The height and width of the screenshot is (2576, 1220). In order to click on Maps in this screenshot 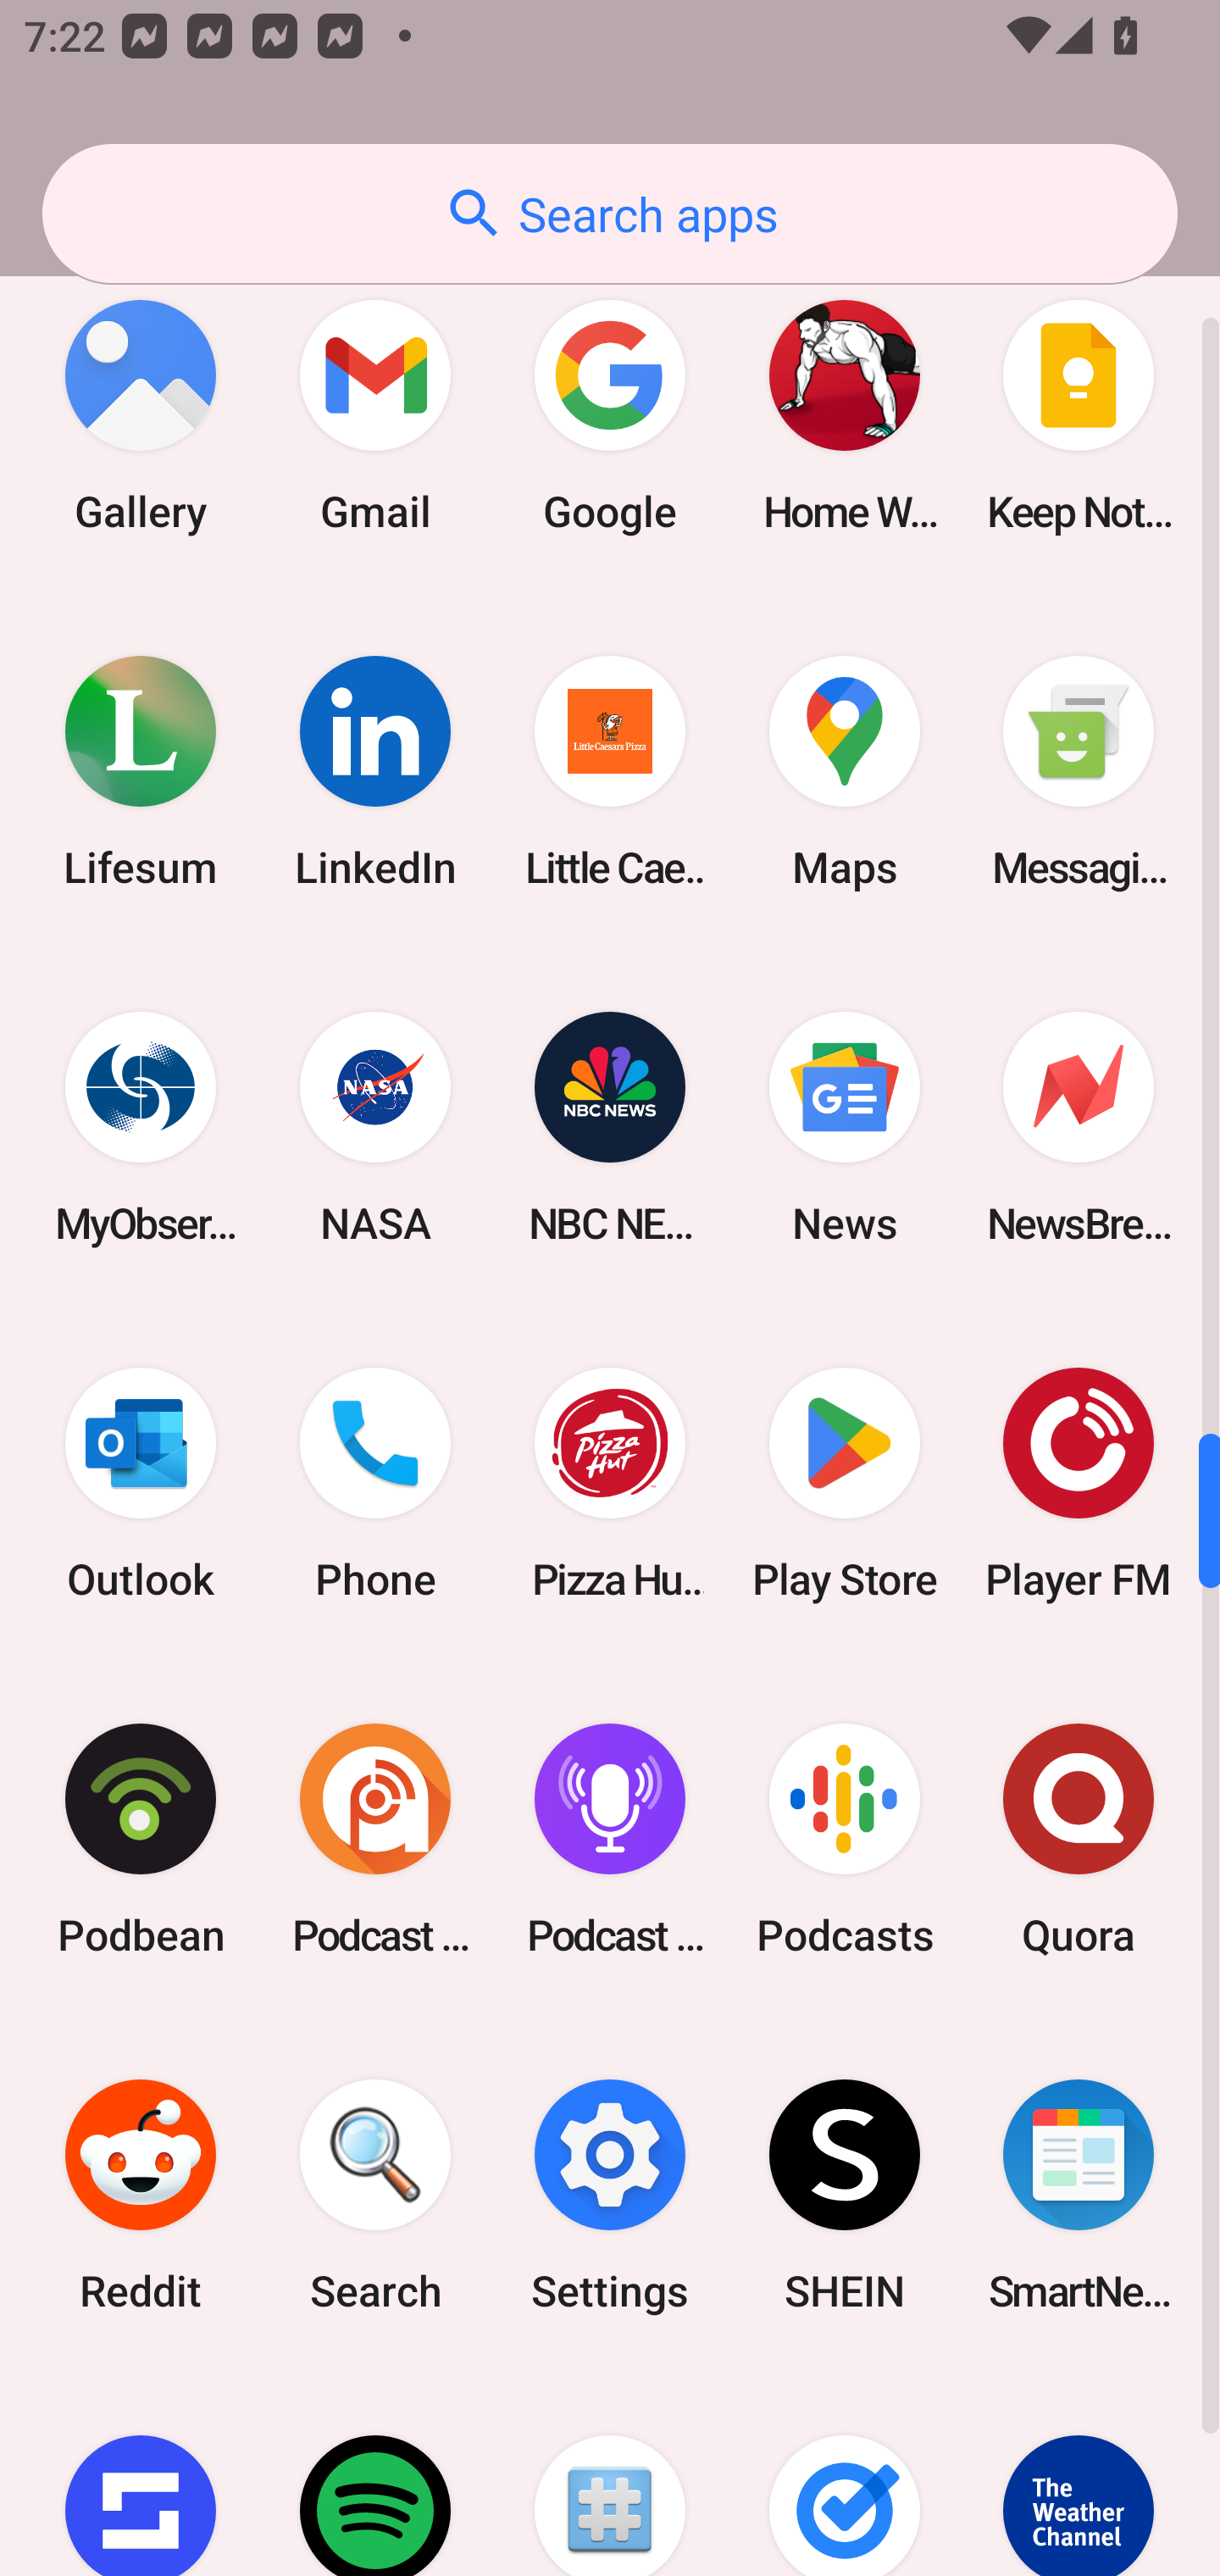, I will do `click(844, 773)`.